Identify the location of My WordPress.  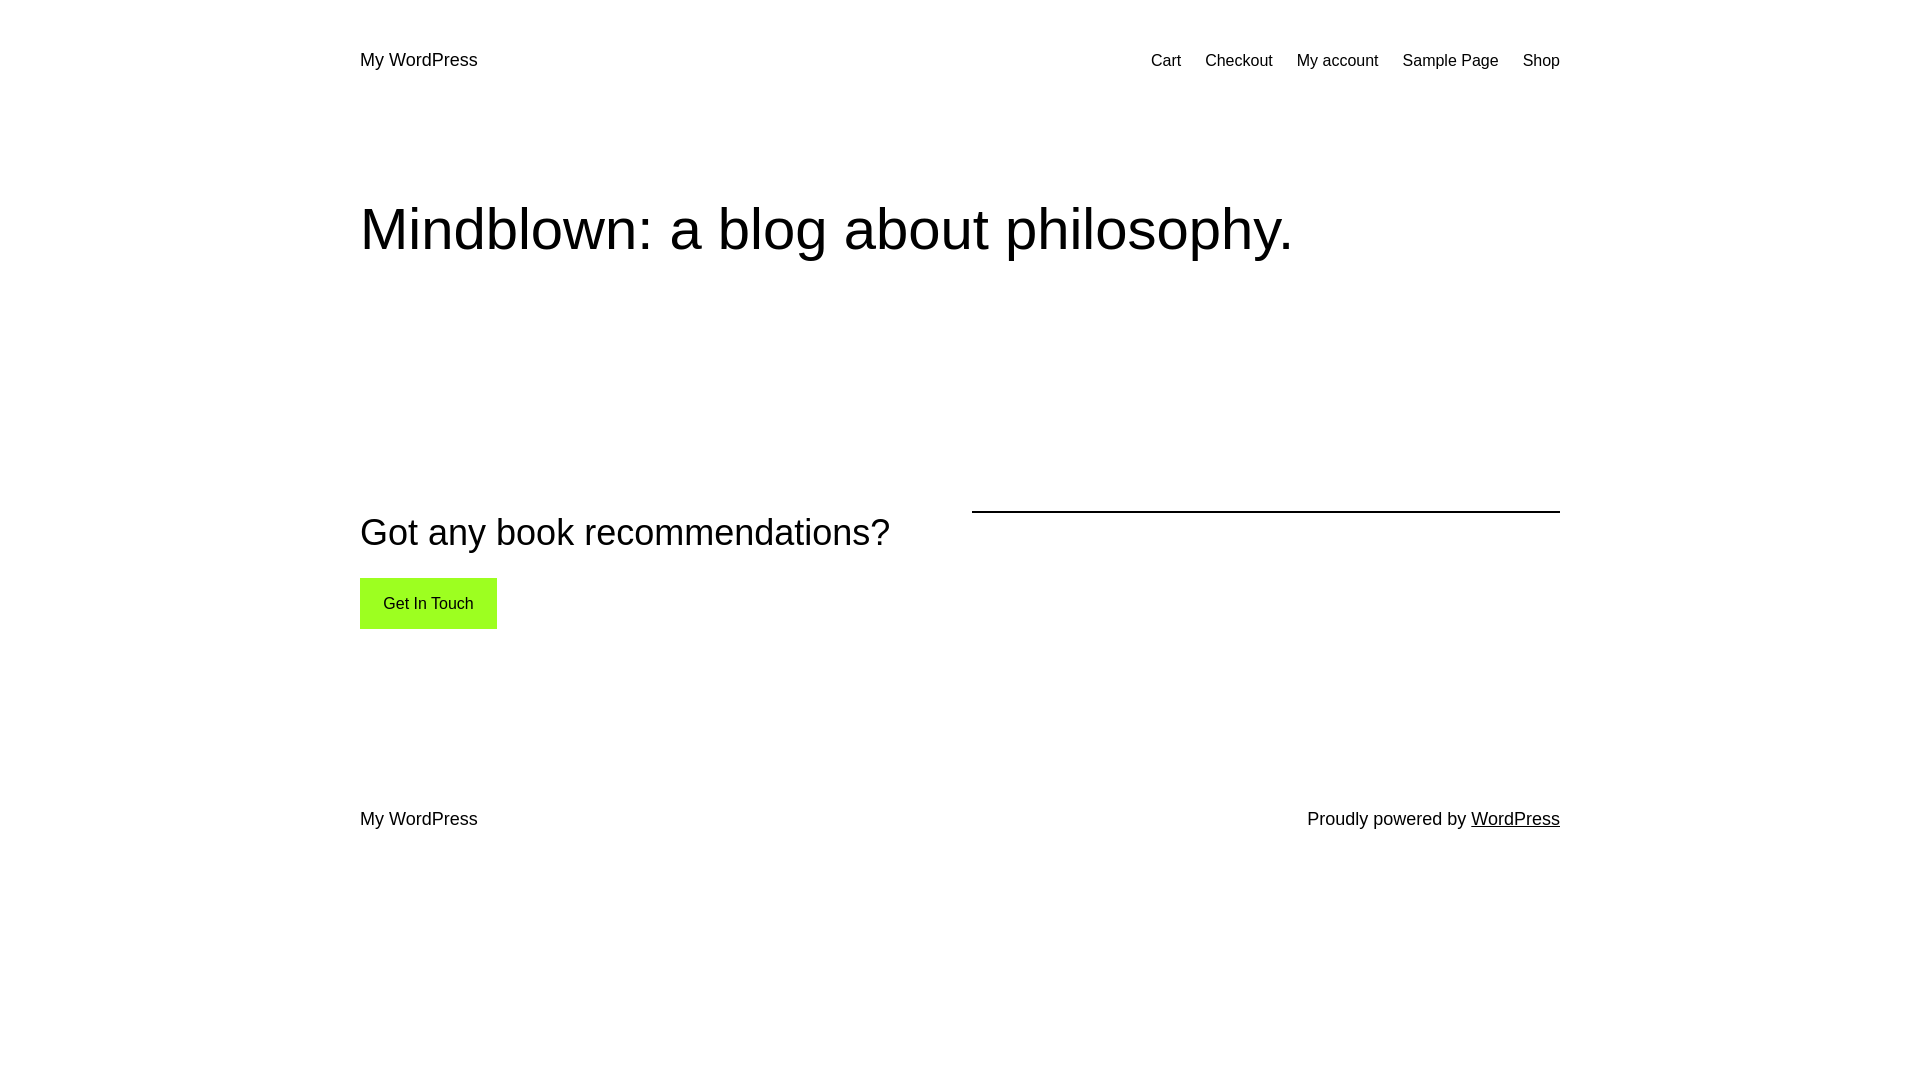
(419, 819).